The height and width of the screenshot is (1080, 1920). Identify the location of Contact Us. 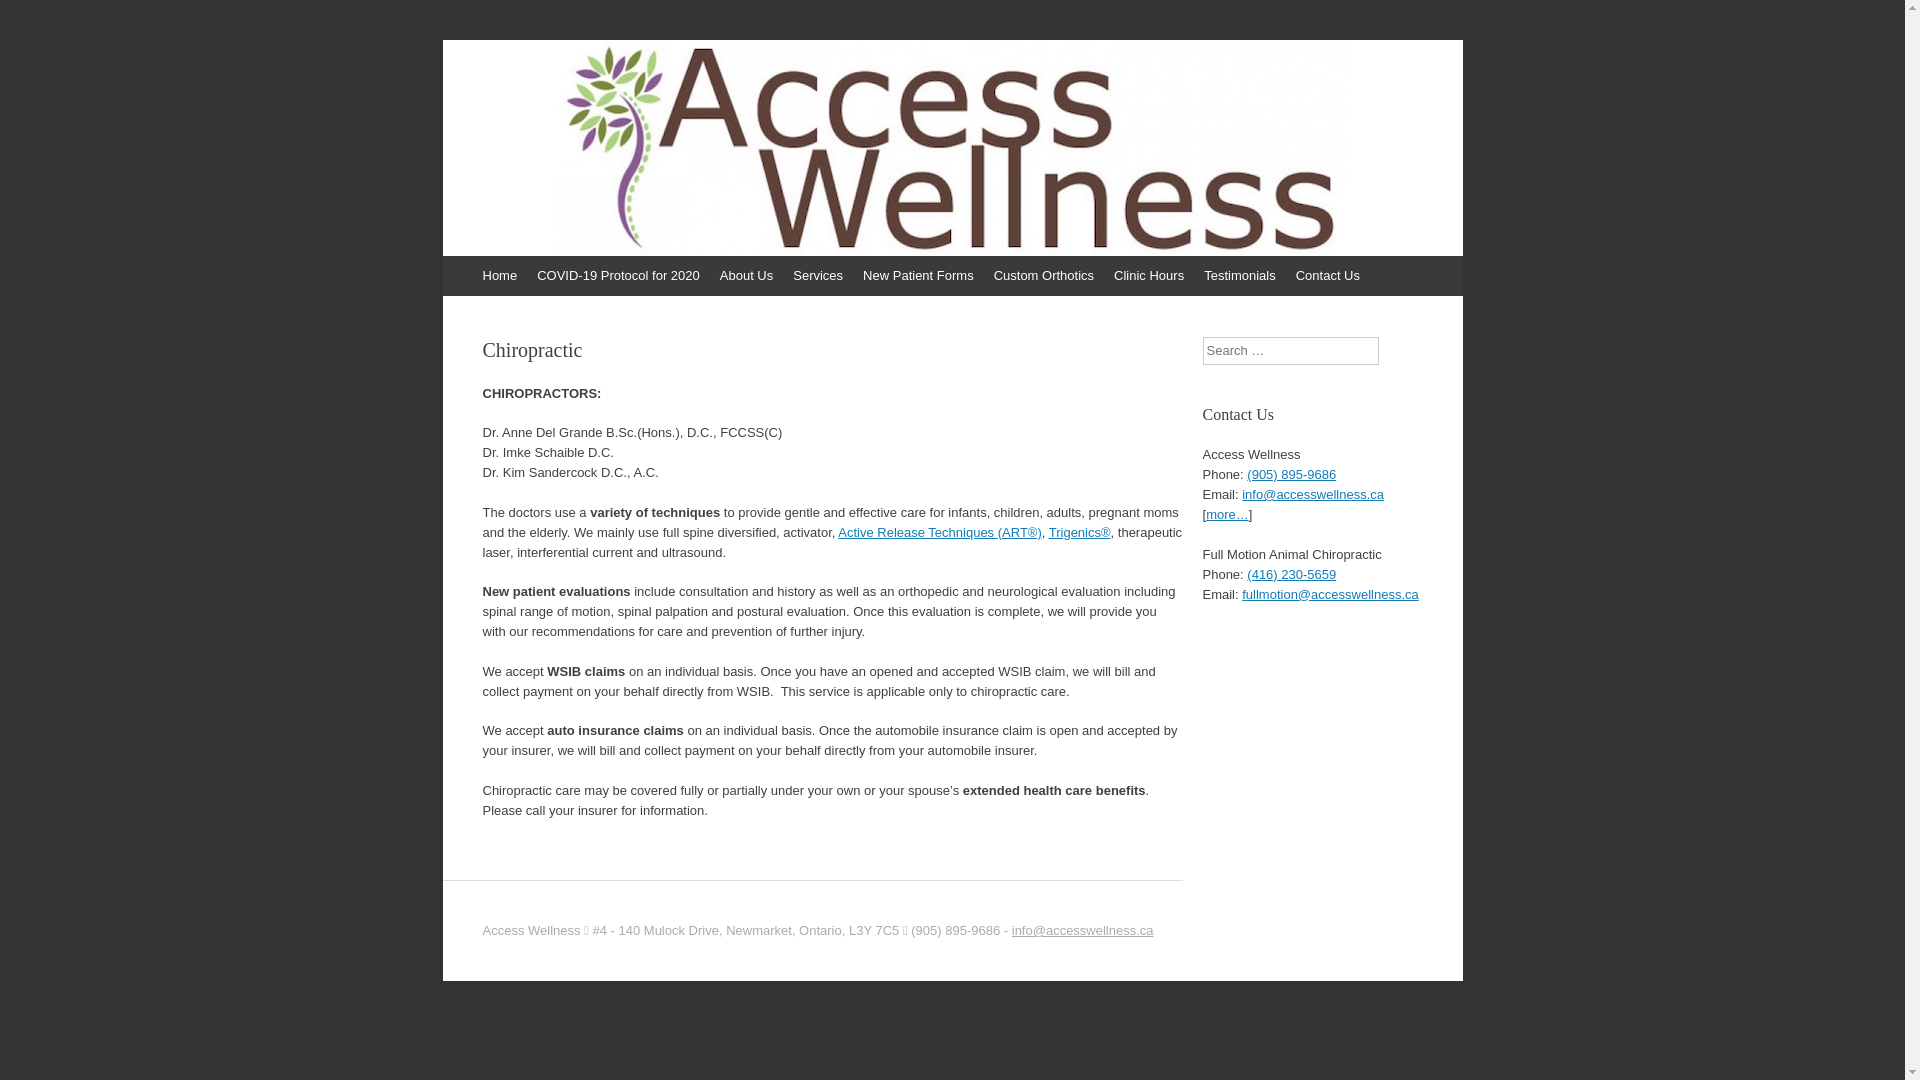
(1328, 276).